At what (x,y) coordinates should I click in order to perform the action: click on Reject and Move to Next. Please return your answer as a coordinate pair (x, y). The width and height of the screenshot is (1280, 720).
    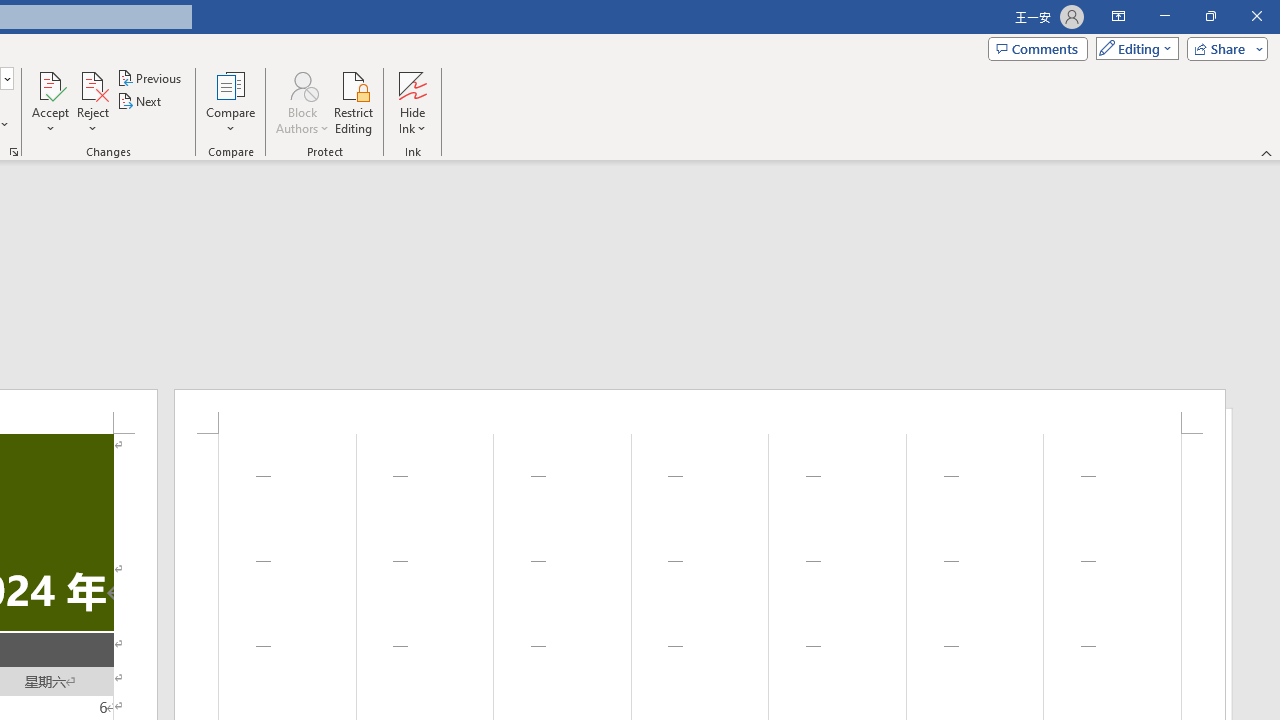
    Looking at the image, I should click on (92, 84).